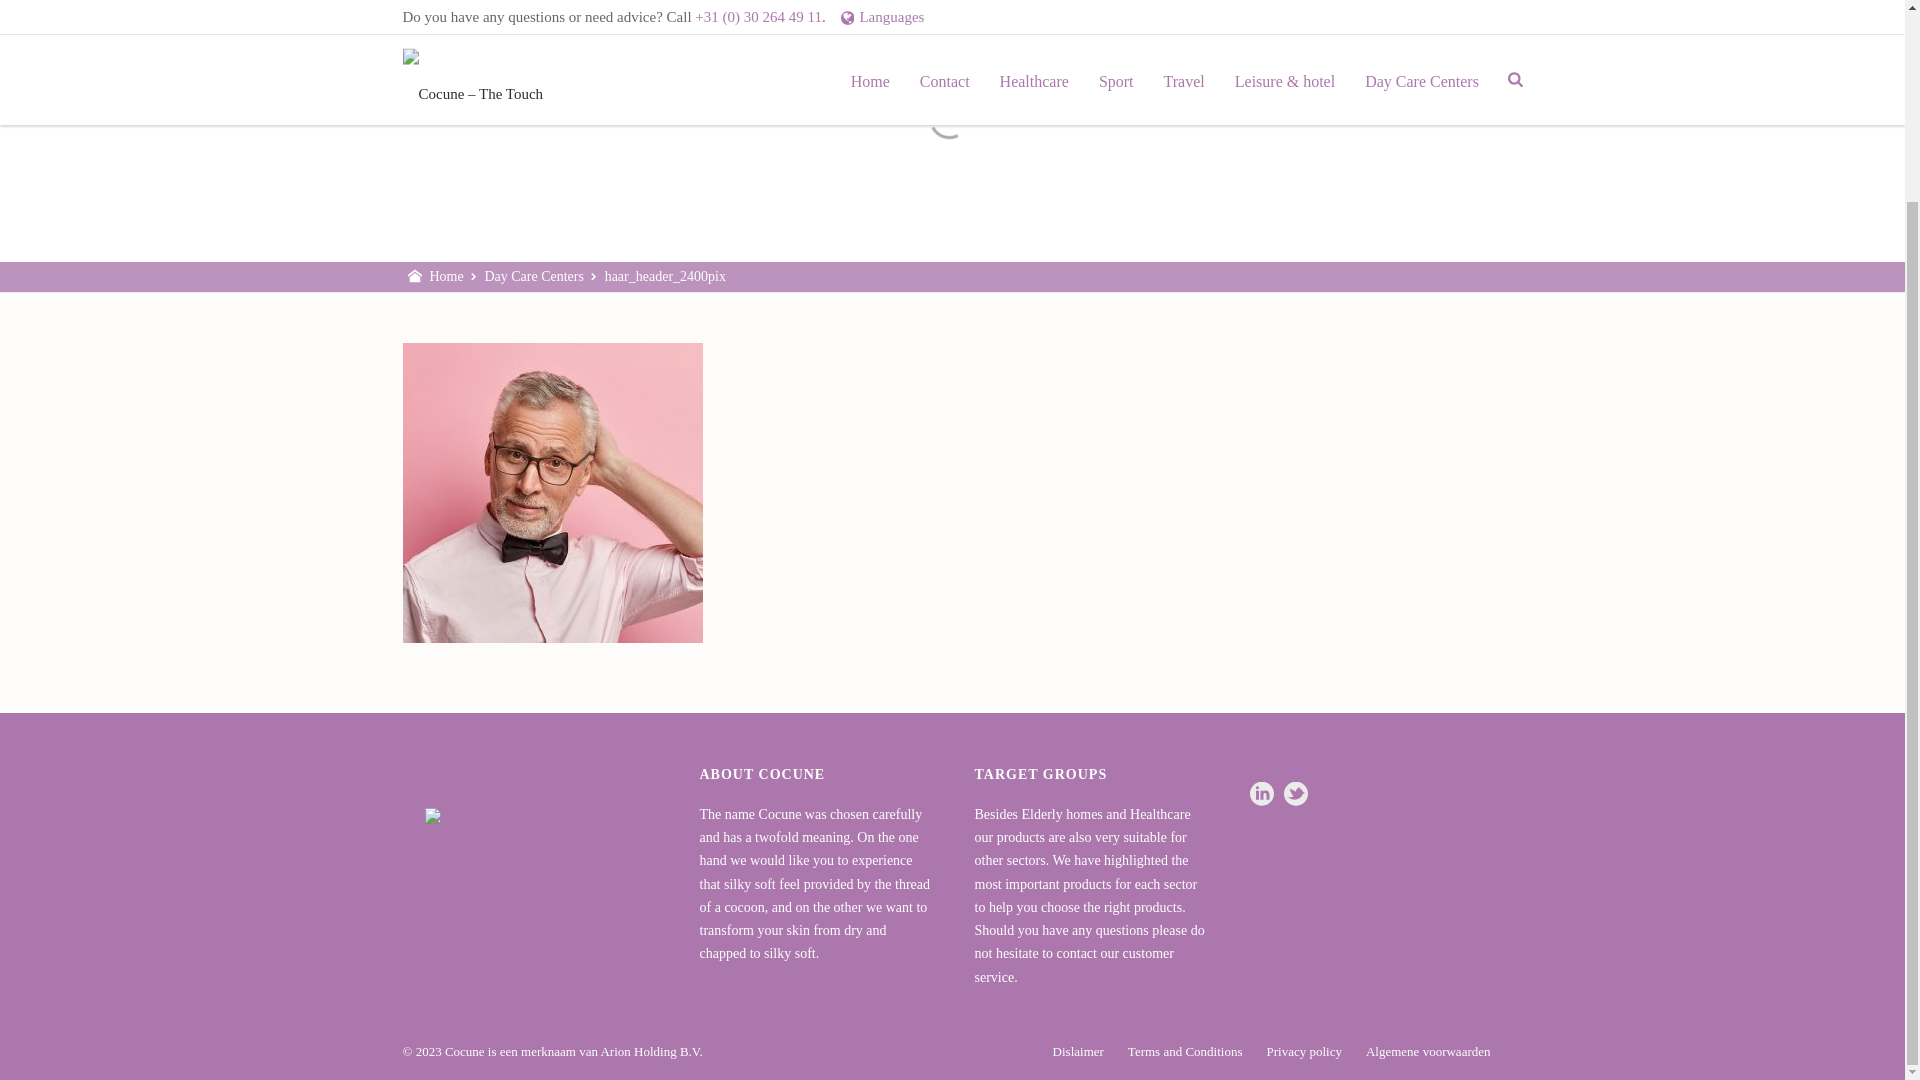 The image size is (1920, 1080). Describe the element at coordinates (1296, 794) in the screenshot. I see `Volg ons op twitter` at that location.